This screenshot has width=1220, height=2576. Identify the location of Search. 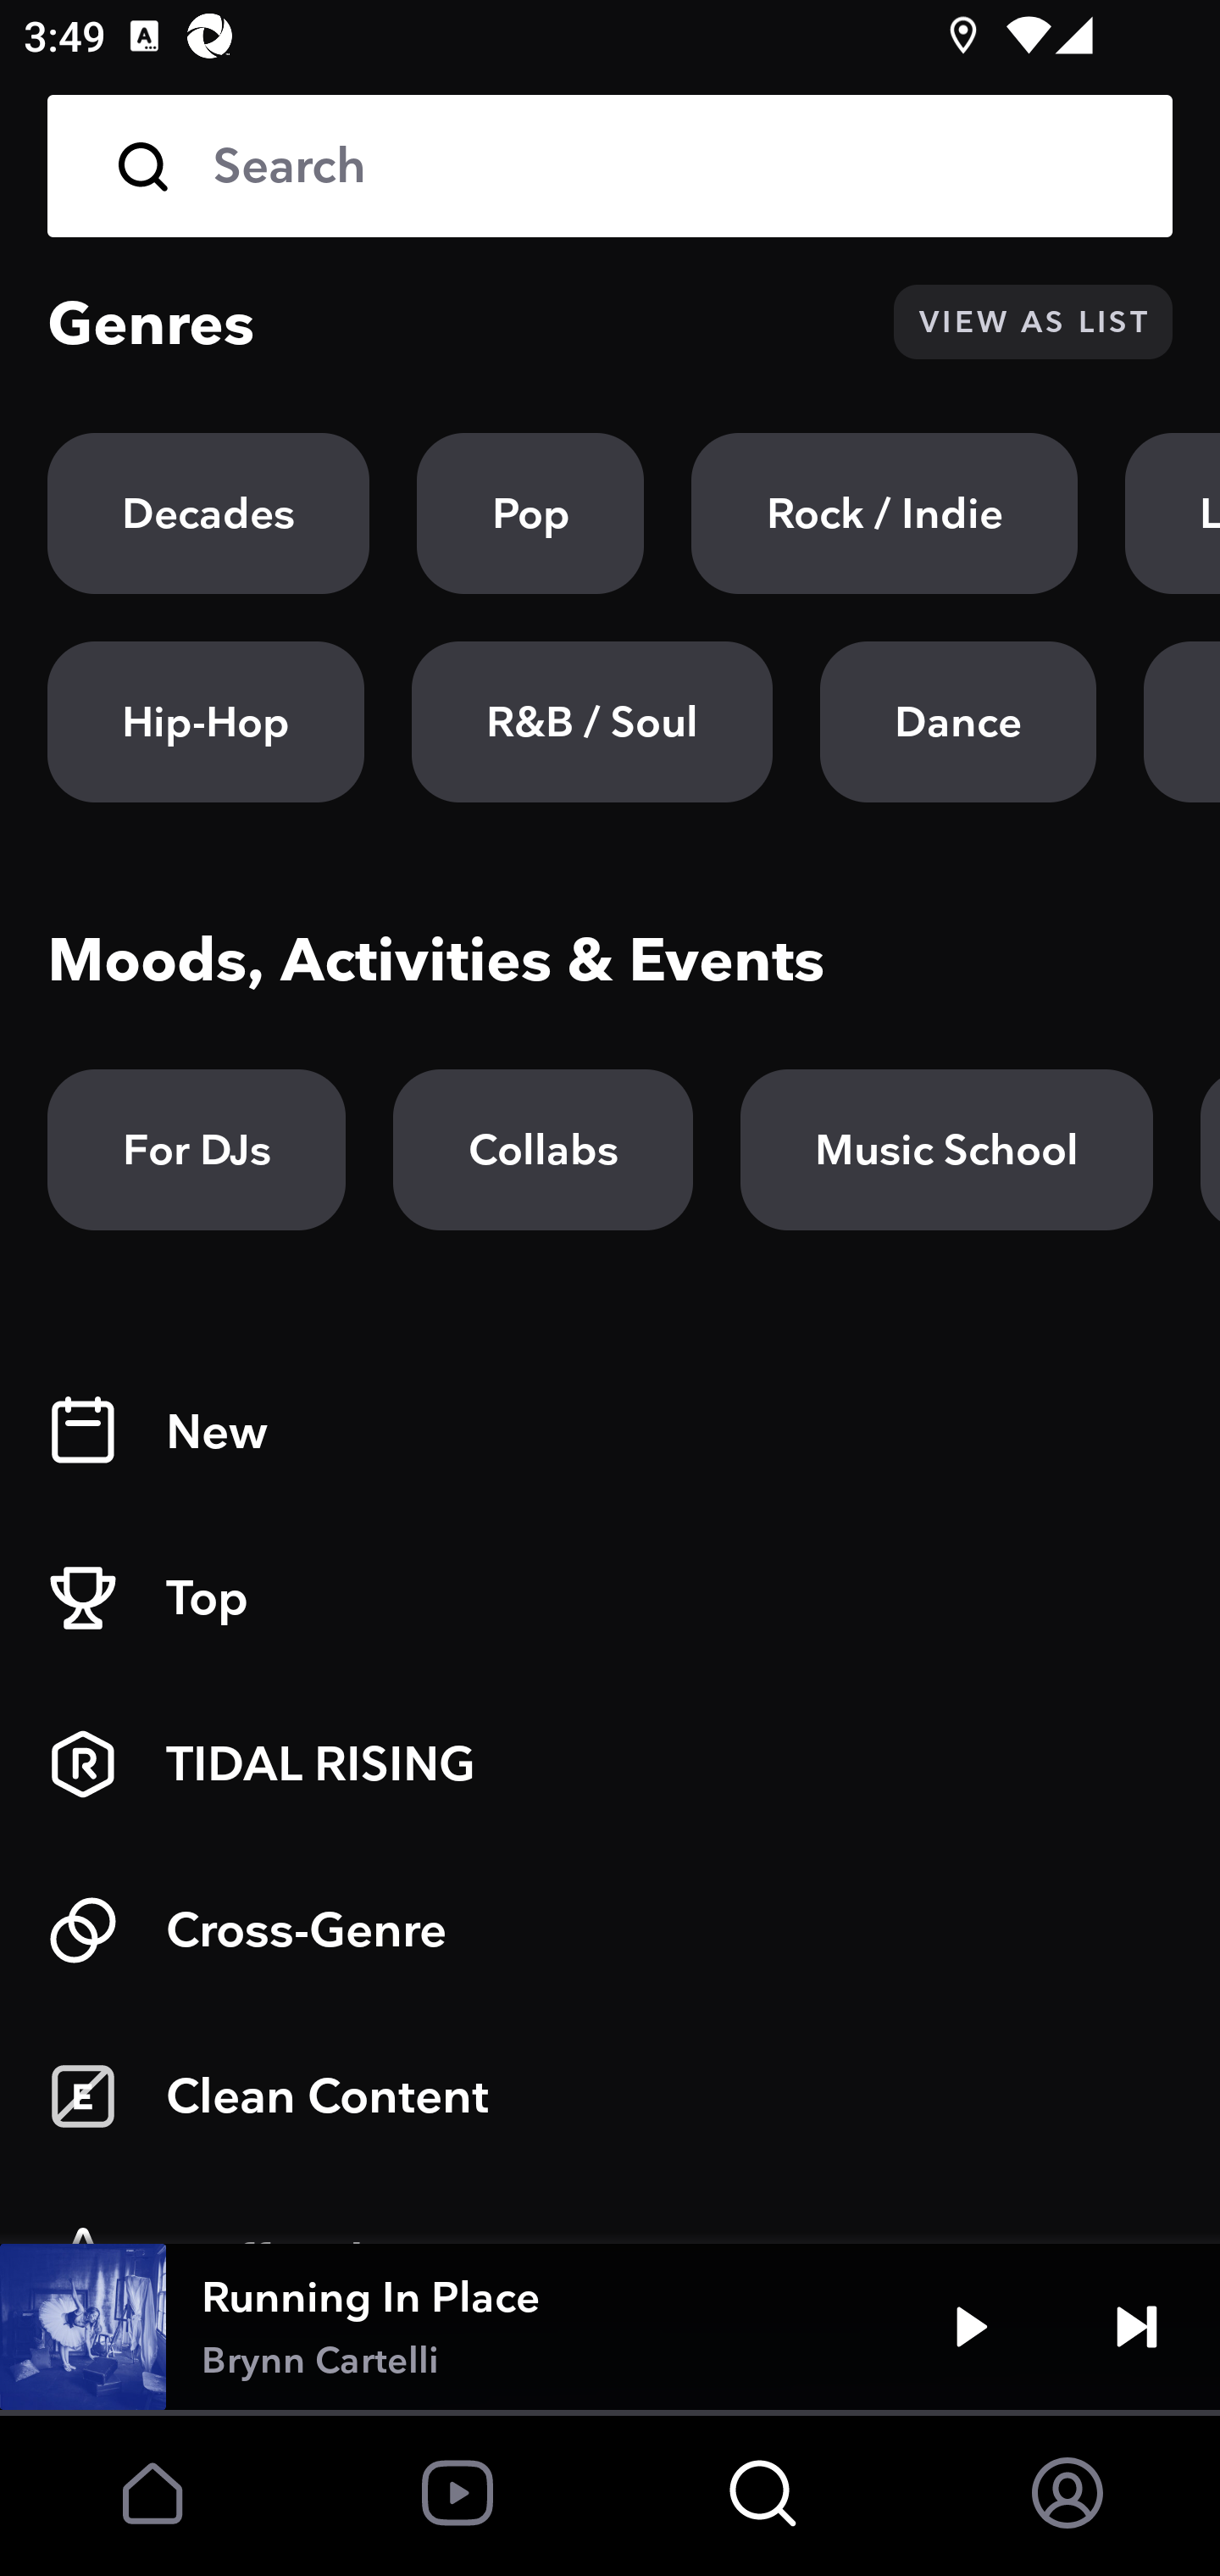
(669, 166).